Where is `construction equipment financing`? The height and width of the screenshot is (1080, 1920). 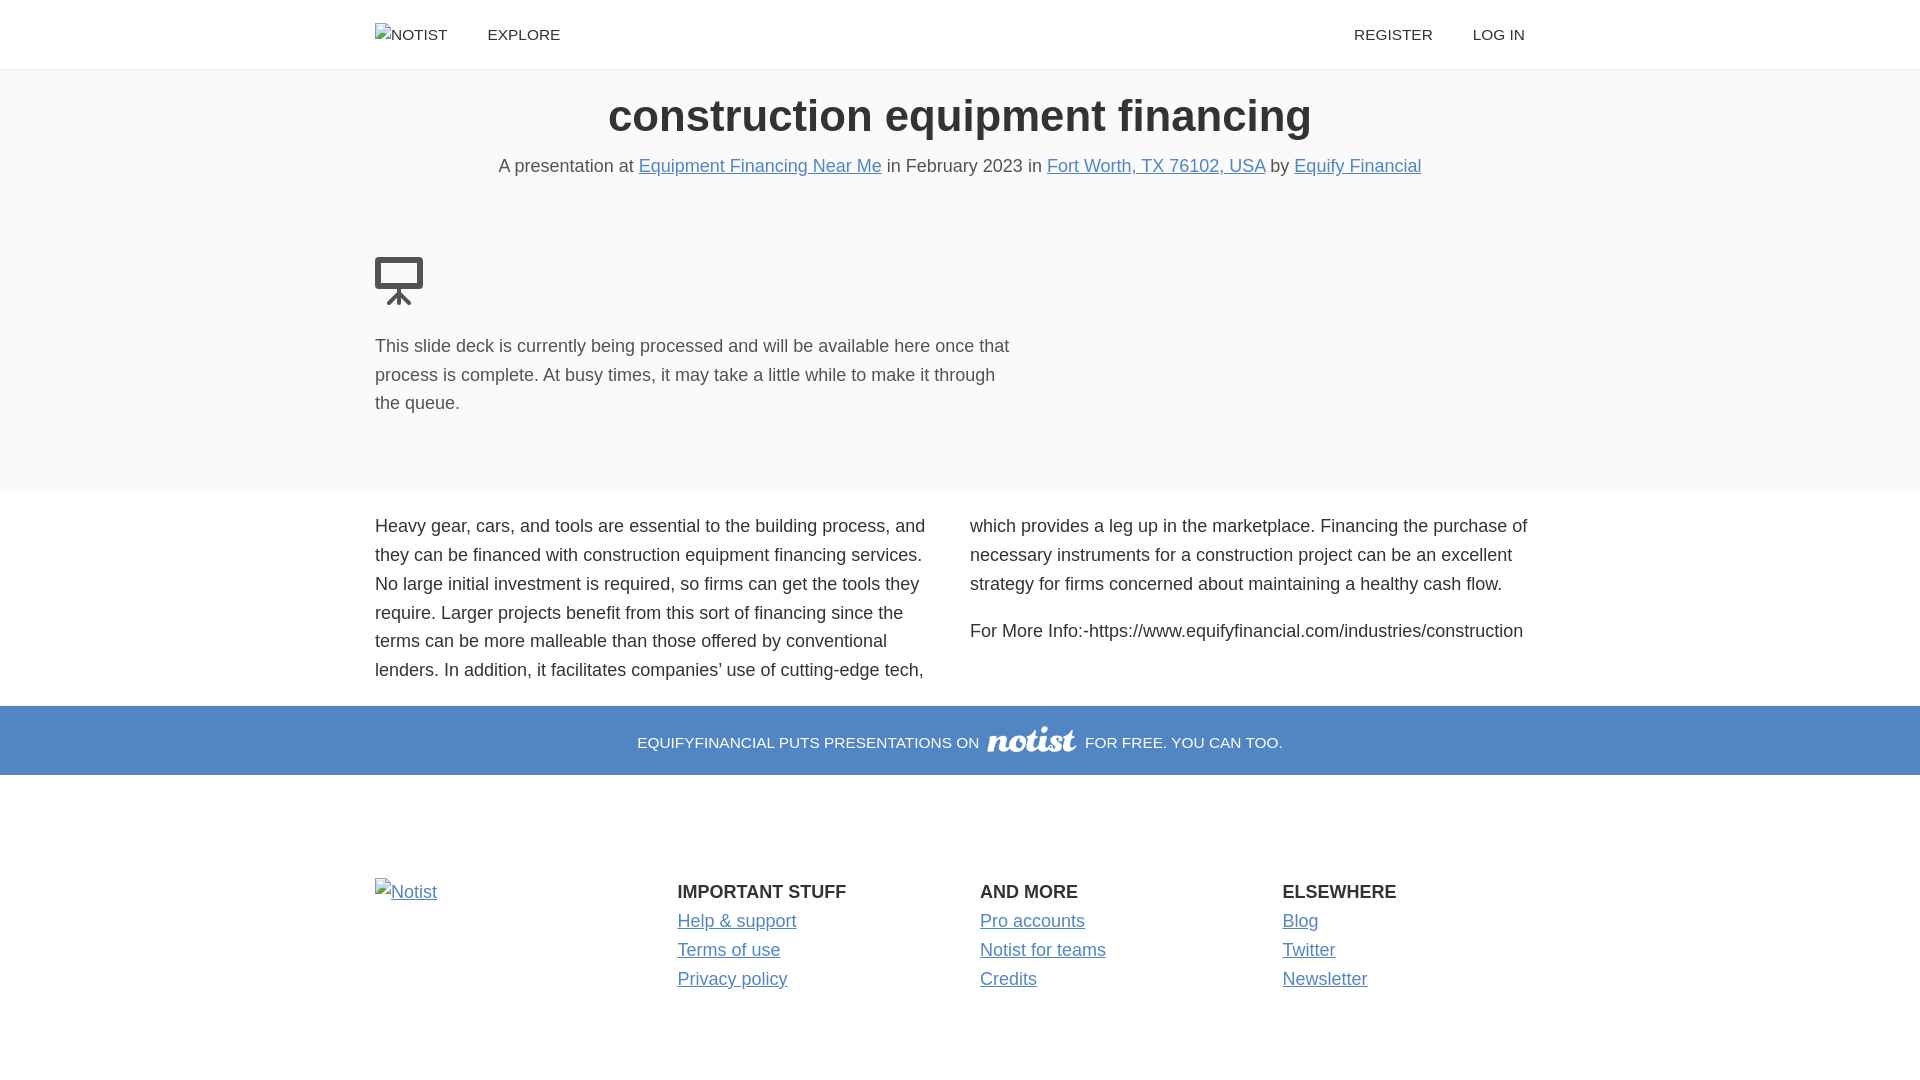
construction equipment financing is located at coordinates (960, 115).